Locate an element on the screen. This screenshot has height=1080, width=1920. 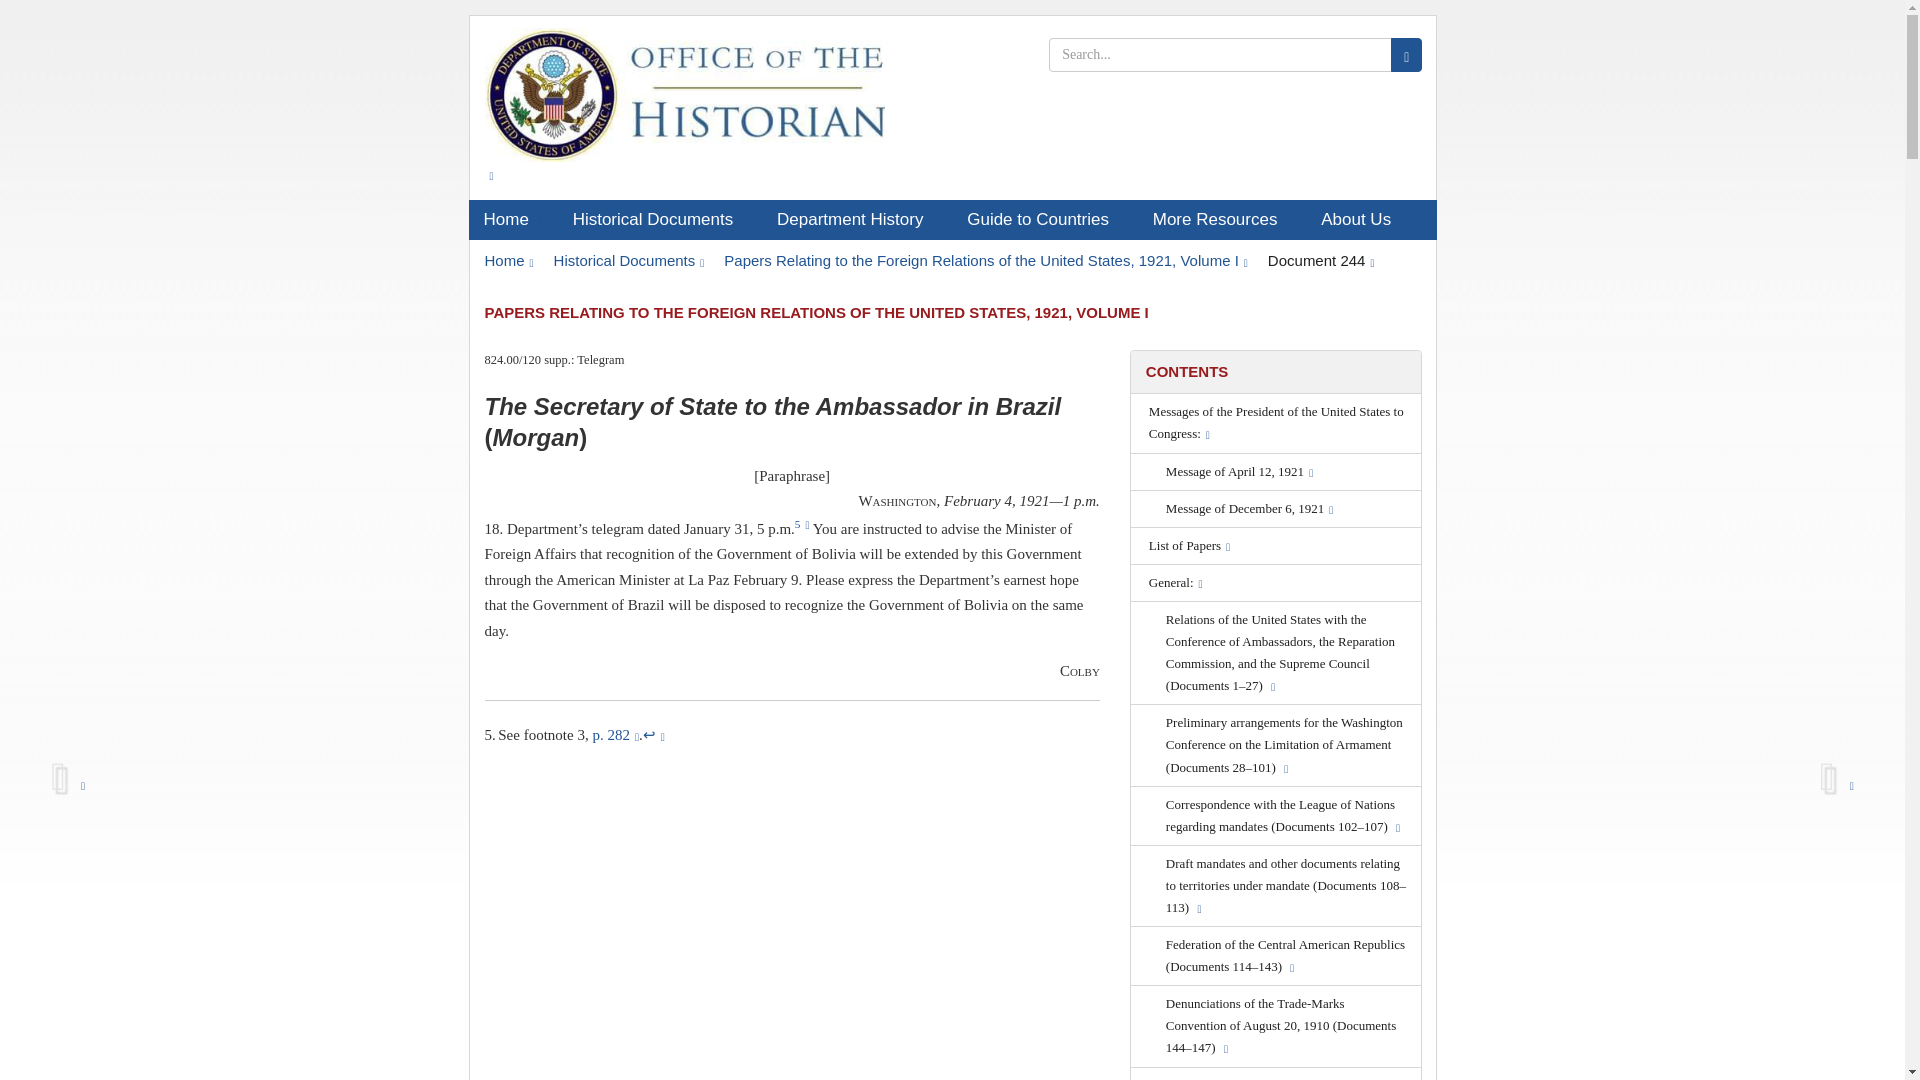
Department History is located at coordinates (857, 219).